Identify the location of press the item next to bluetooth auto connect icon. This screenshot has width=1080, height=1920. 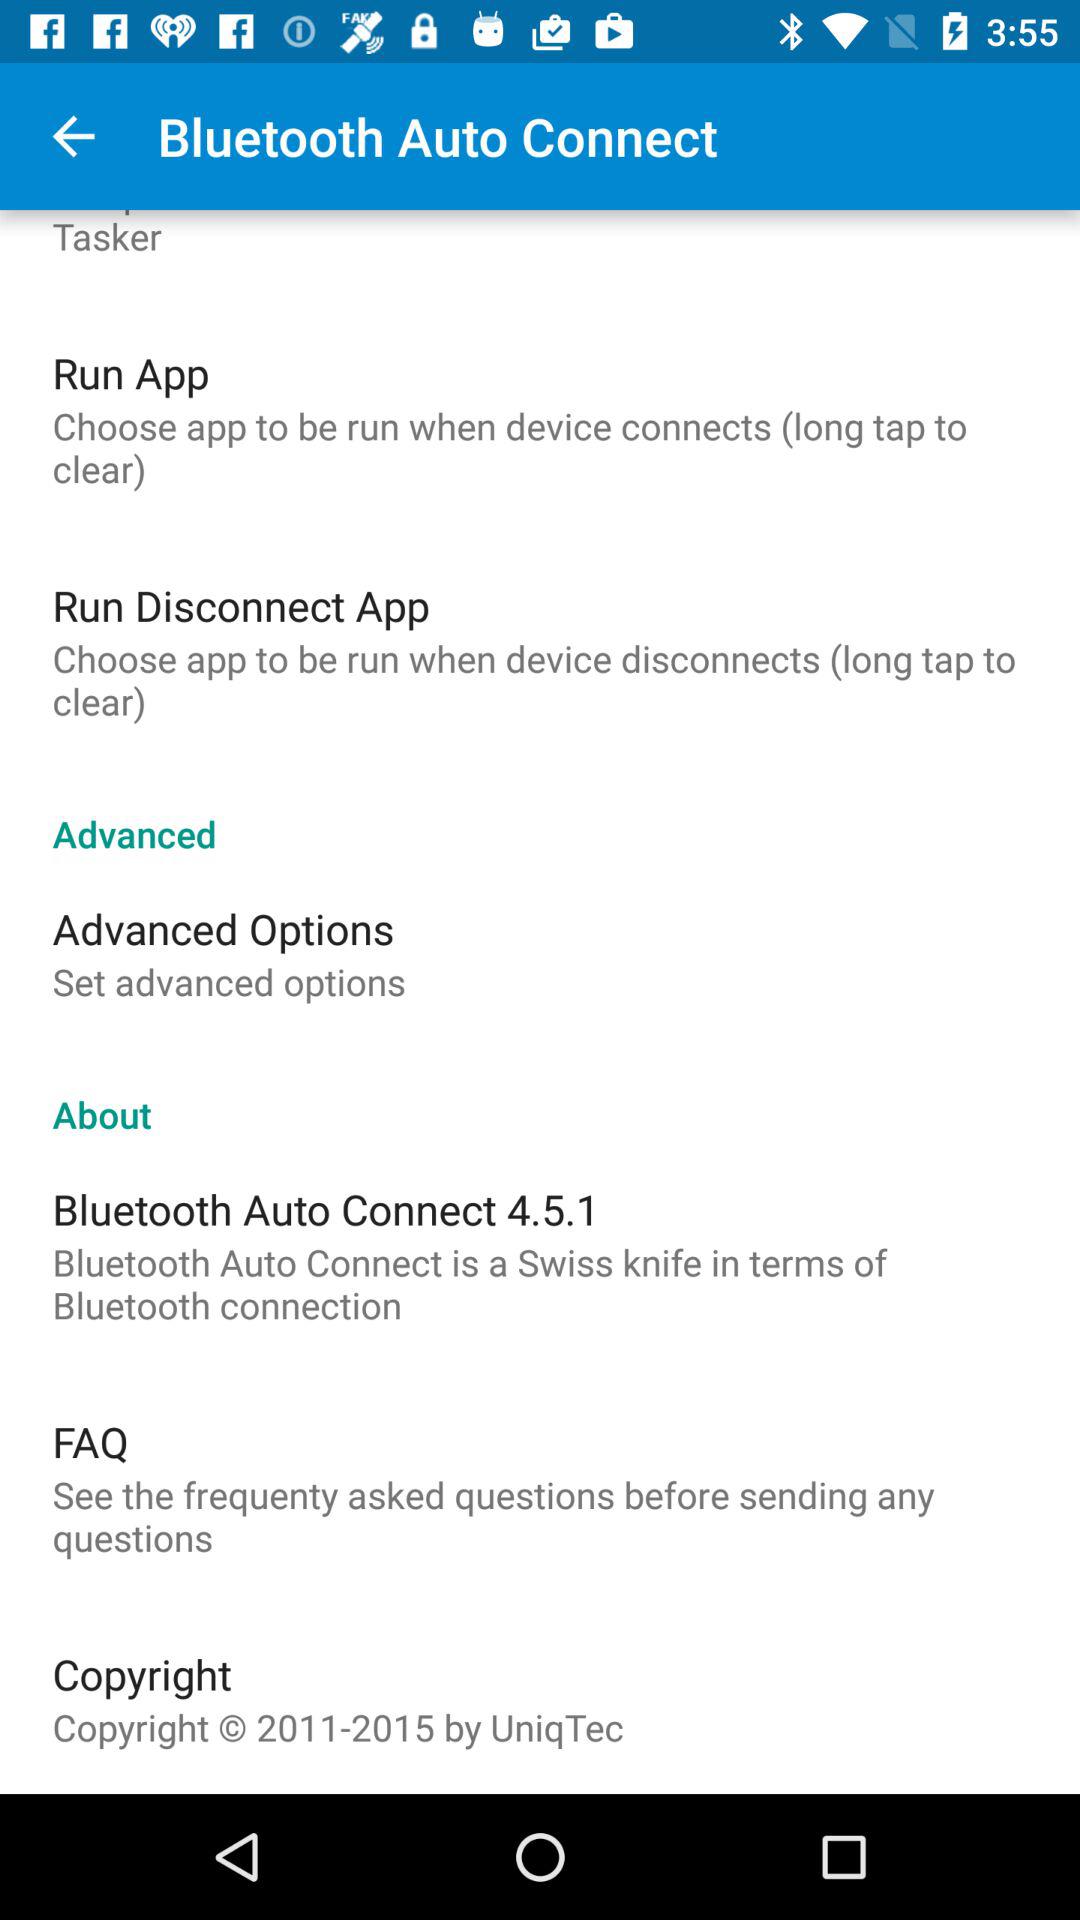
(73, 136).